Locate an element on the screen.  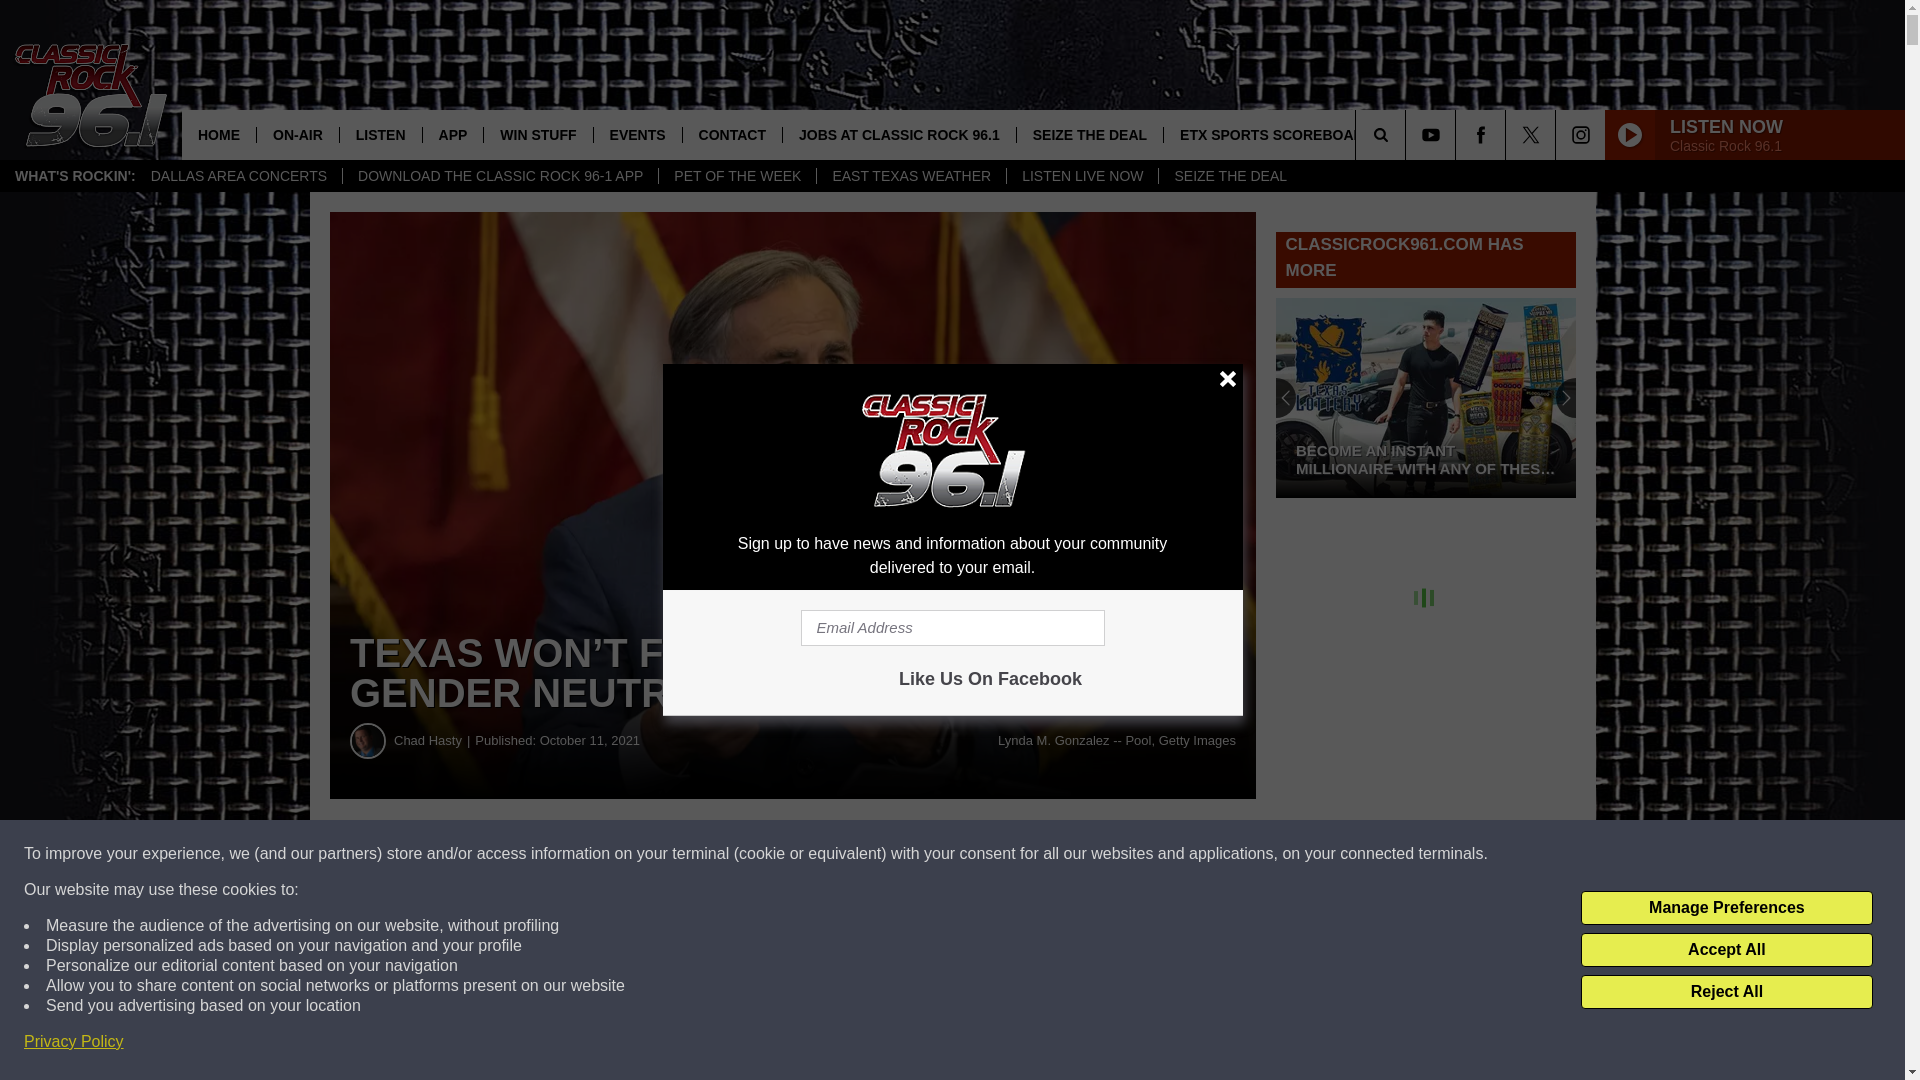
APP is located at coordinates (452, 134).